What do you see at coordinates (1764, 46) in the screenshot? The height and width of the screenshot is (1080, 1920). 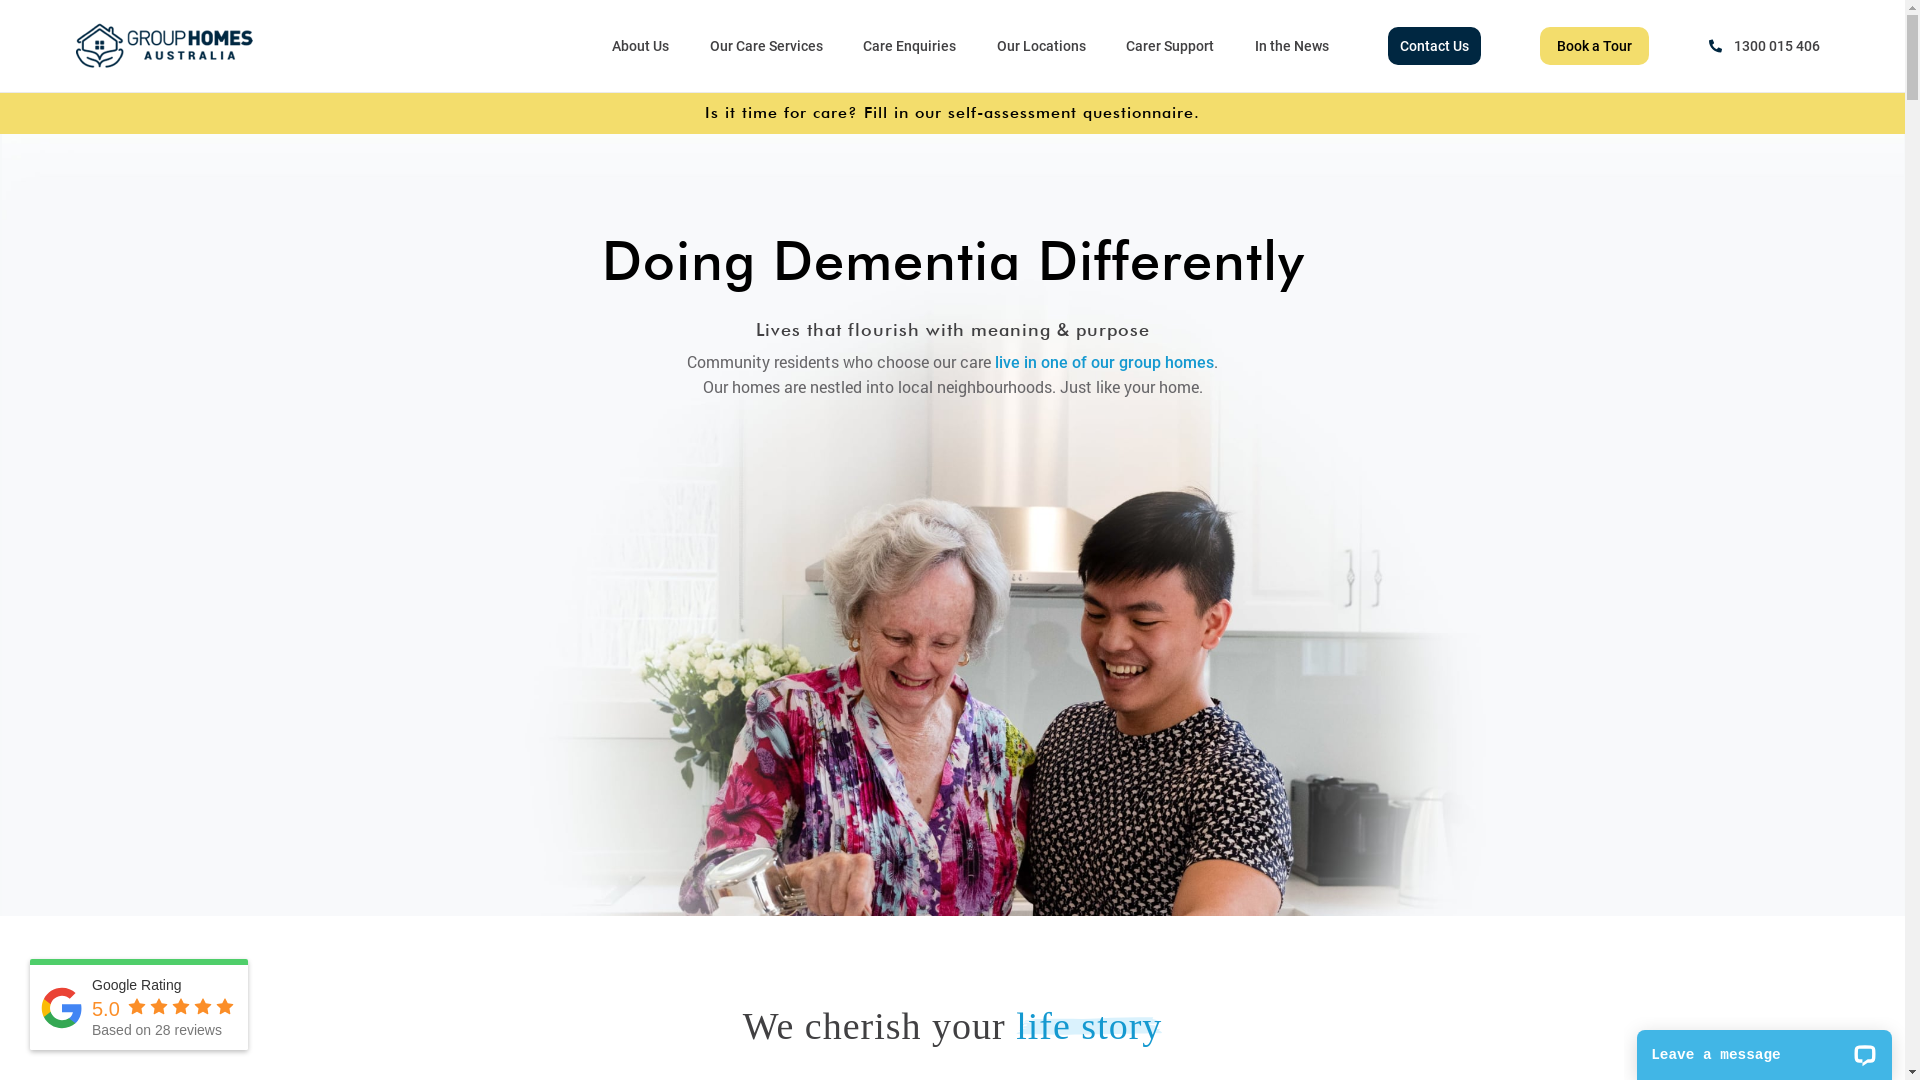 I see `1300 015 406` at bounding box center [1764, 46].